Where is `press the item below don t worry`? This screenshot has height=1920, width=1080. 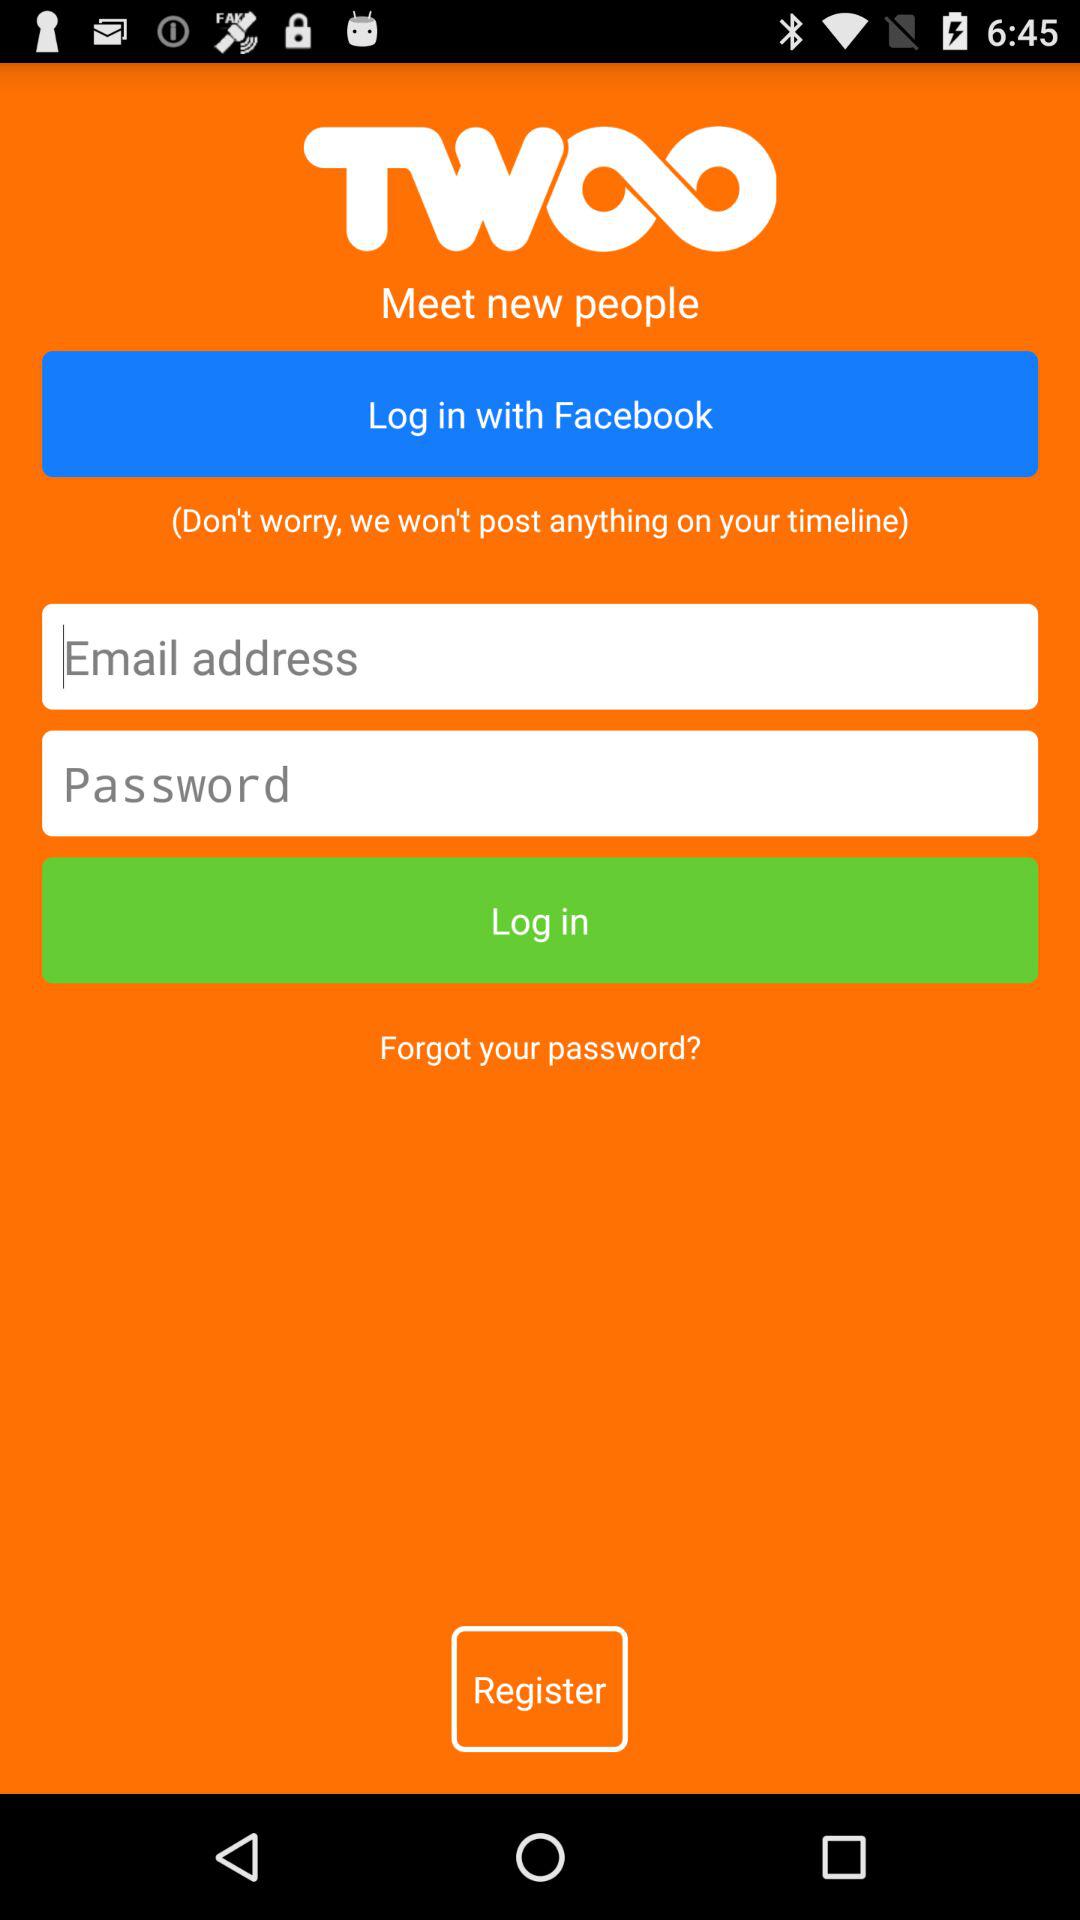
press the item below don t worry is located at coordinates (540, 656).